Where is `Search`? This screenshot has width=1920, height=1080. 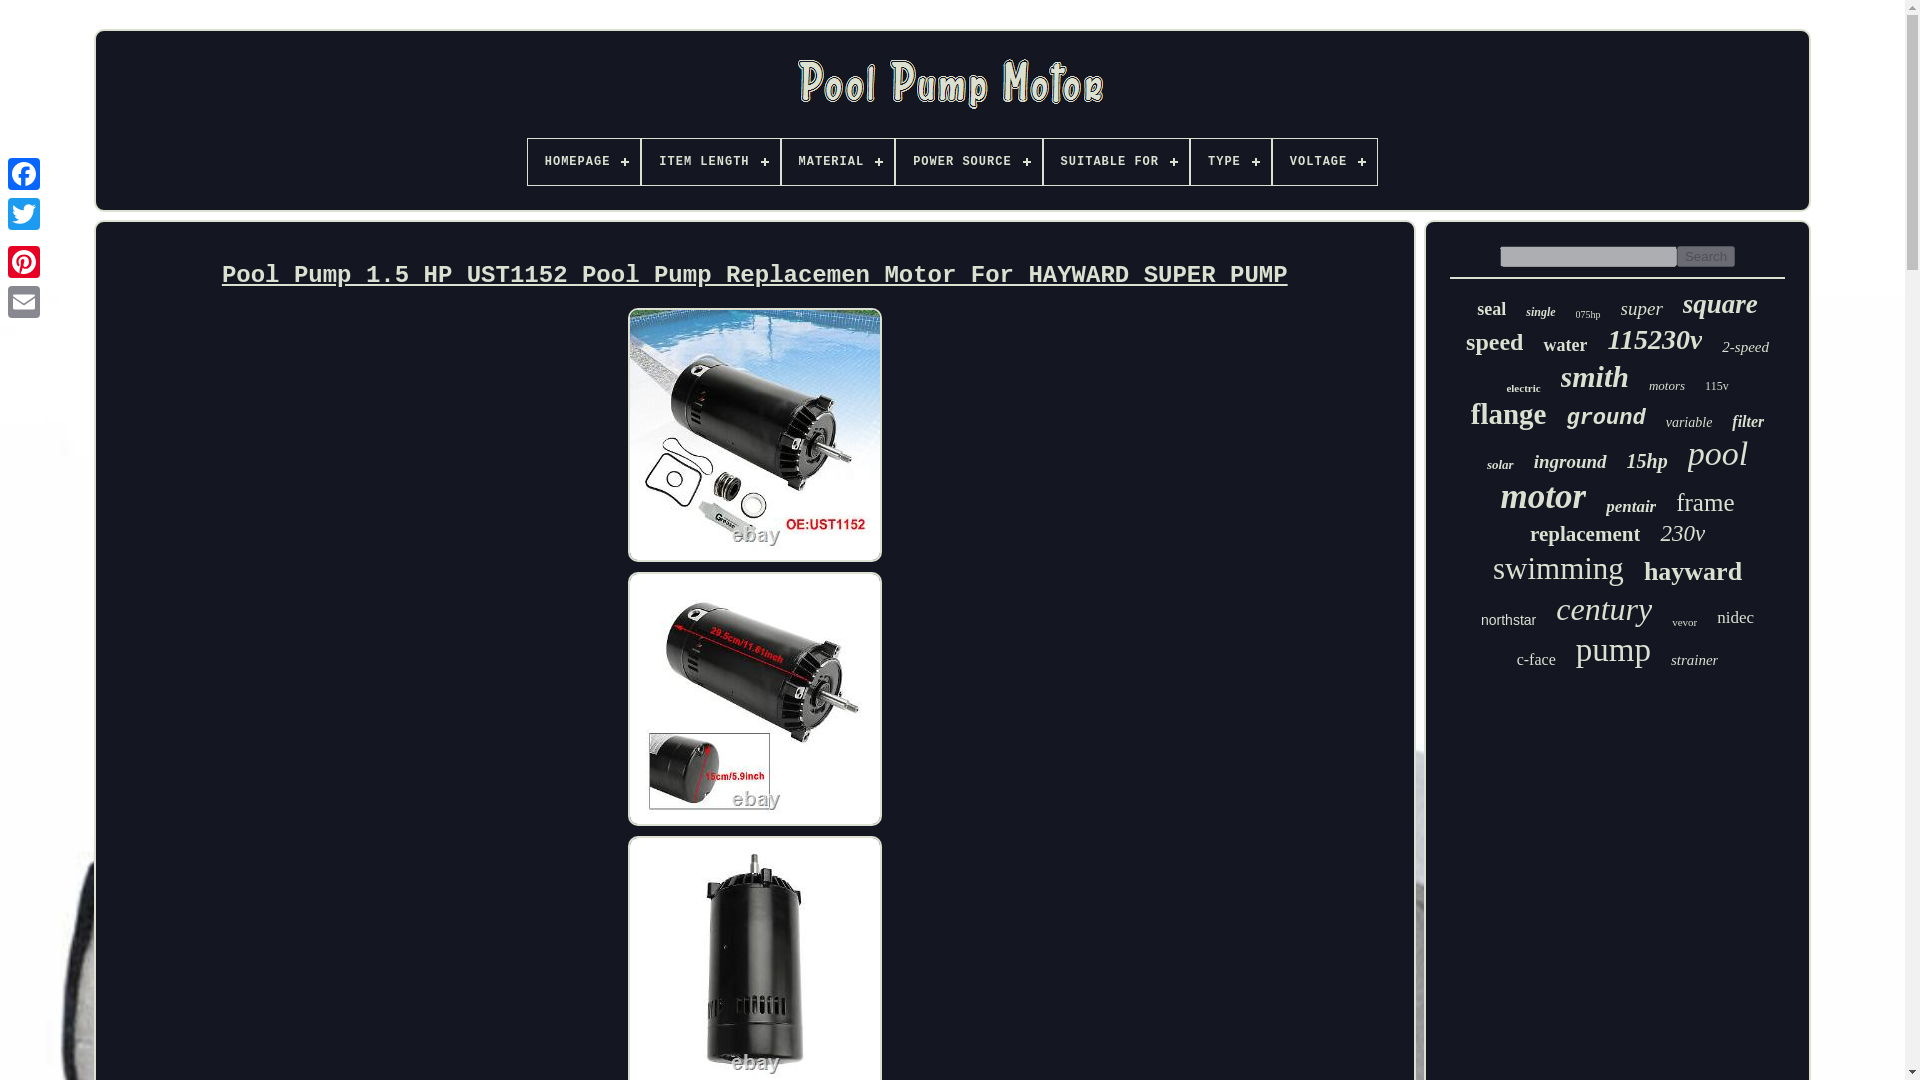
Search is located at coordinates (1706, 256).